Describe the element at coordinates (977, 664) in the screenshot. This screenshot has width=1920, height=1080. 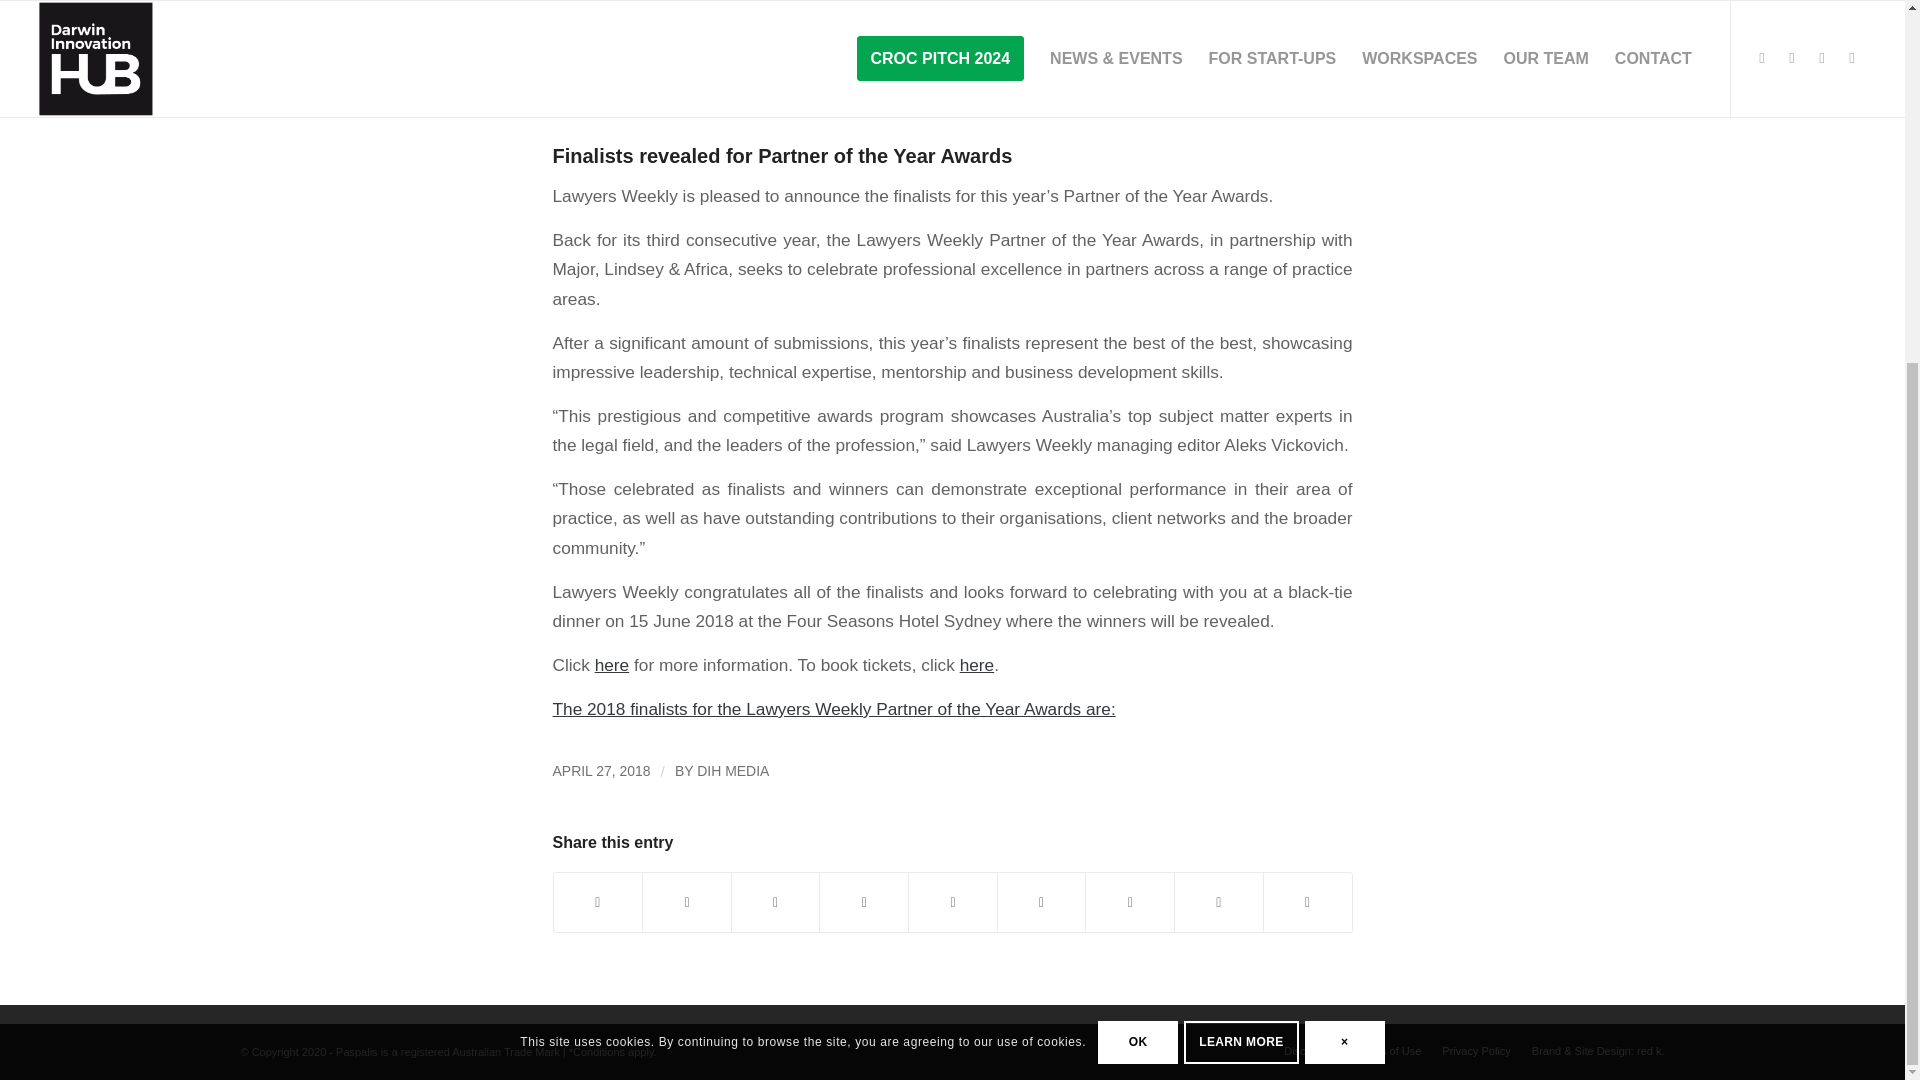
I see `here` at that location.